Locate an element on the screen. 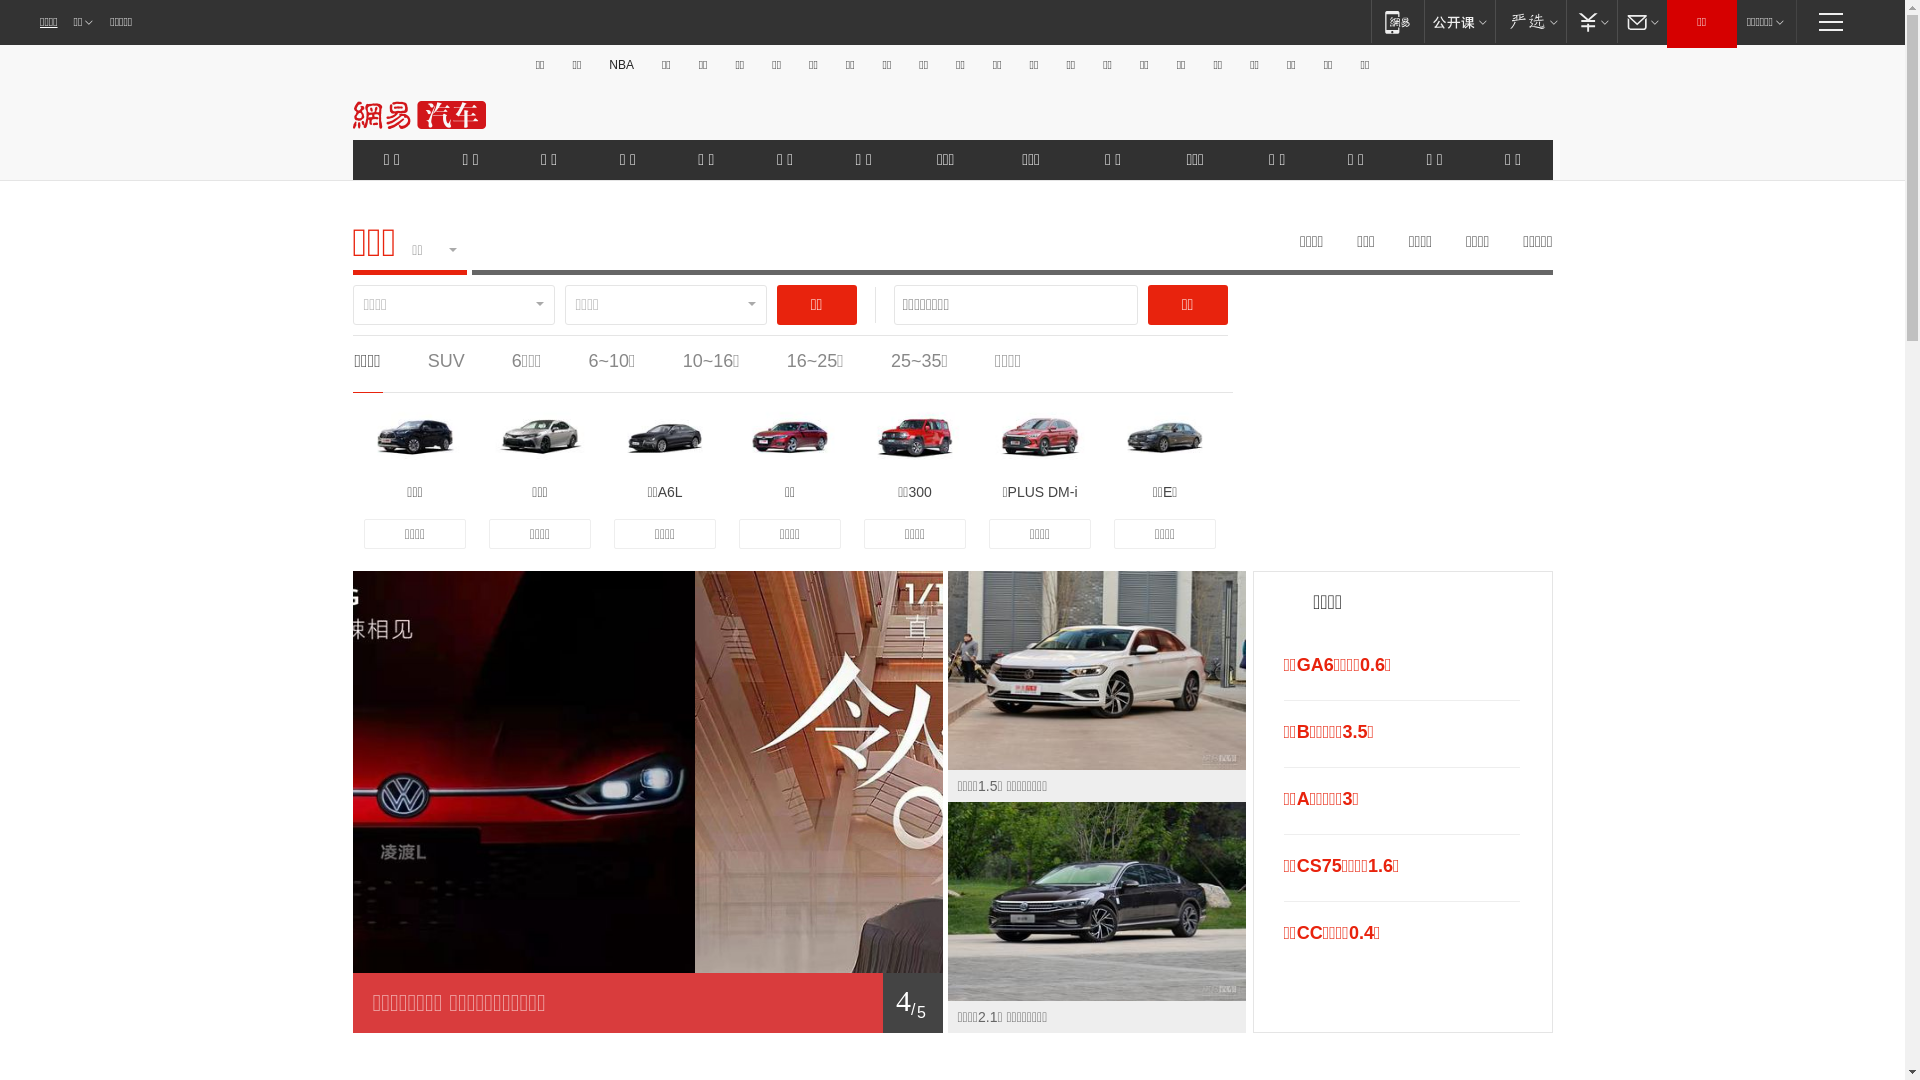 The image size is (1920, 1080). NBA is located at coordinates (622, 65).